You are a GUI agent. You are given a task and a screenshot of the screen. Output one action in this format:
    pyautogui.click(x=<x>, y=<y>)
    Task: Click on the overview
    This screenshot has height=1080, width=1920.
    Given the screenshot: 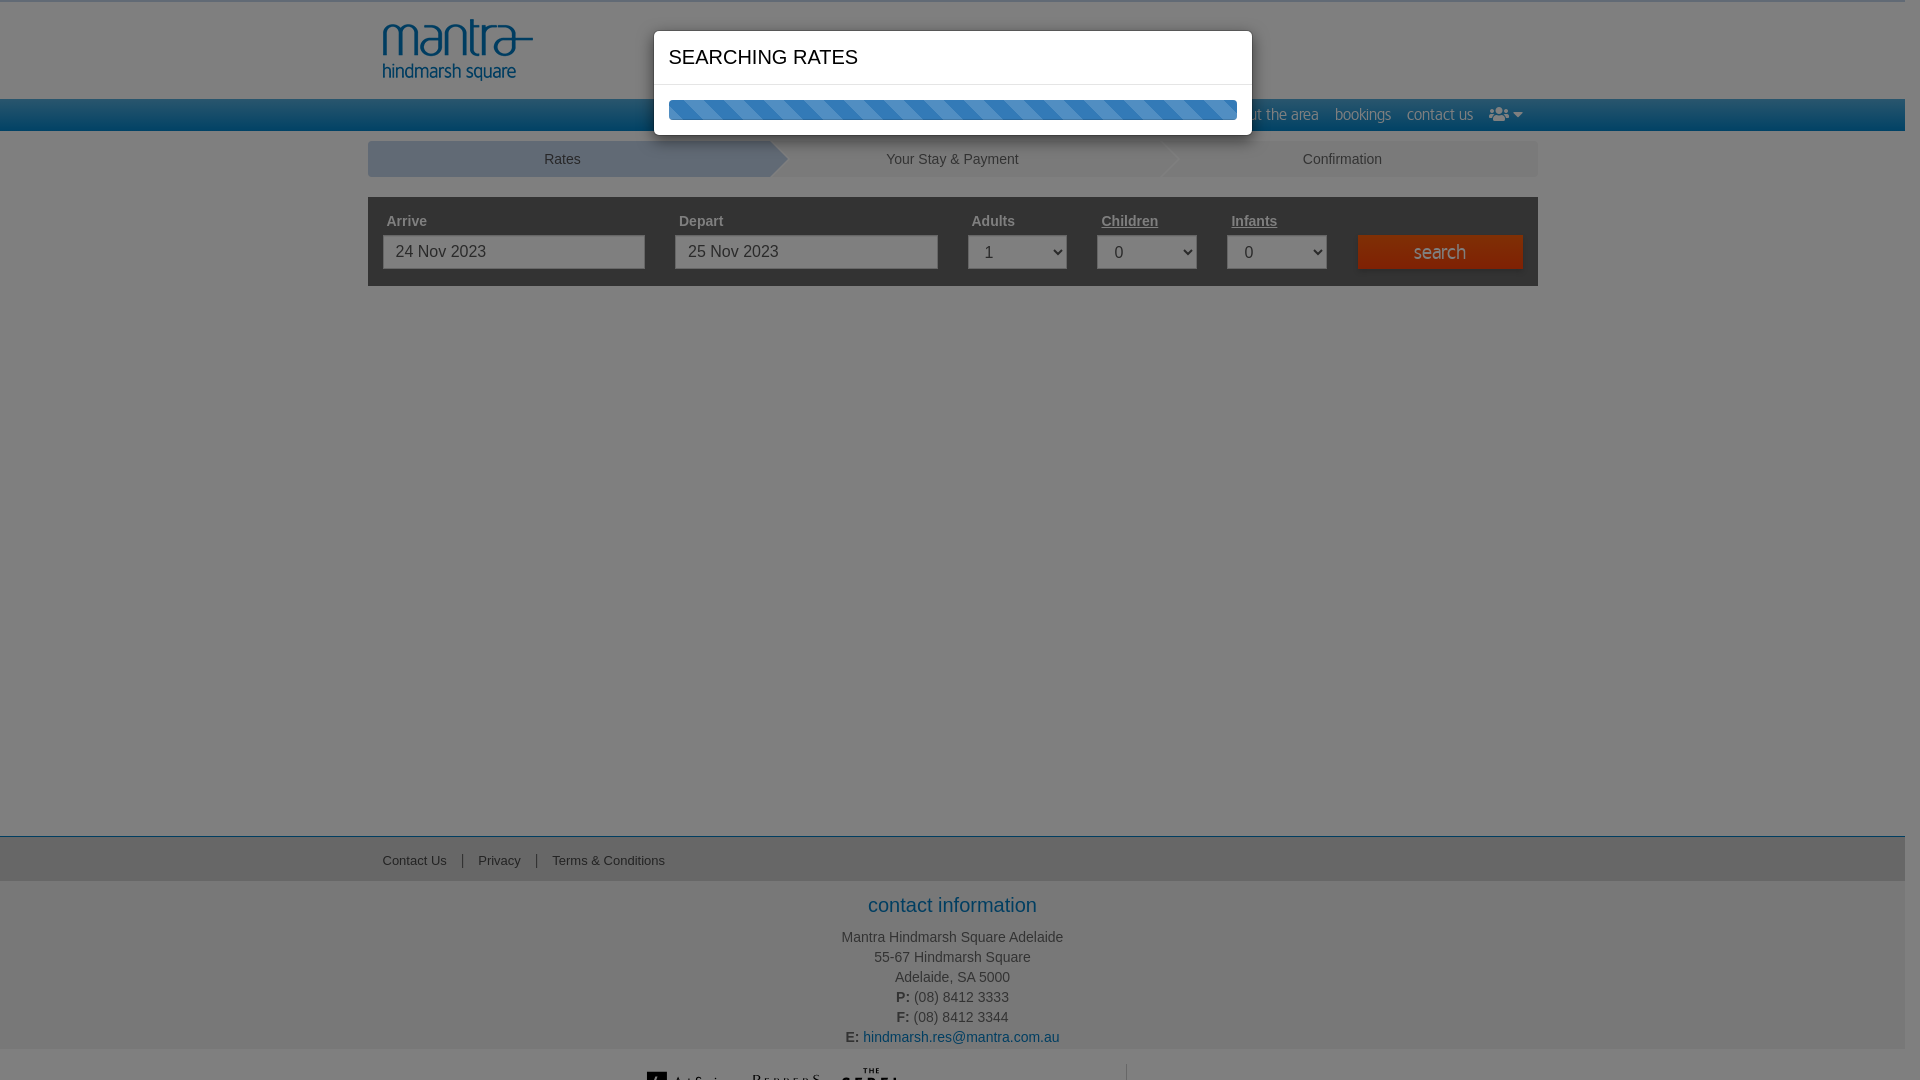 What is the action you would take?
    pyautogui.click(x=948, y=115)
    